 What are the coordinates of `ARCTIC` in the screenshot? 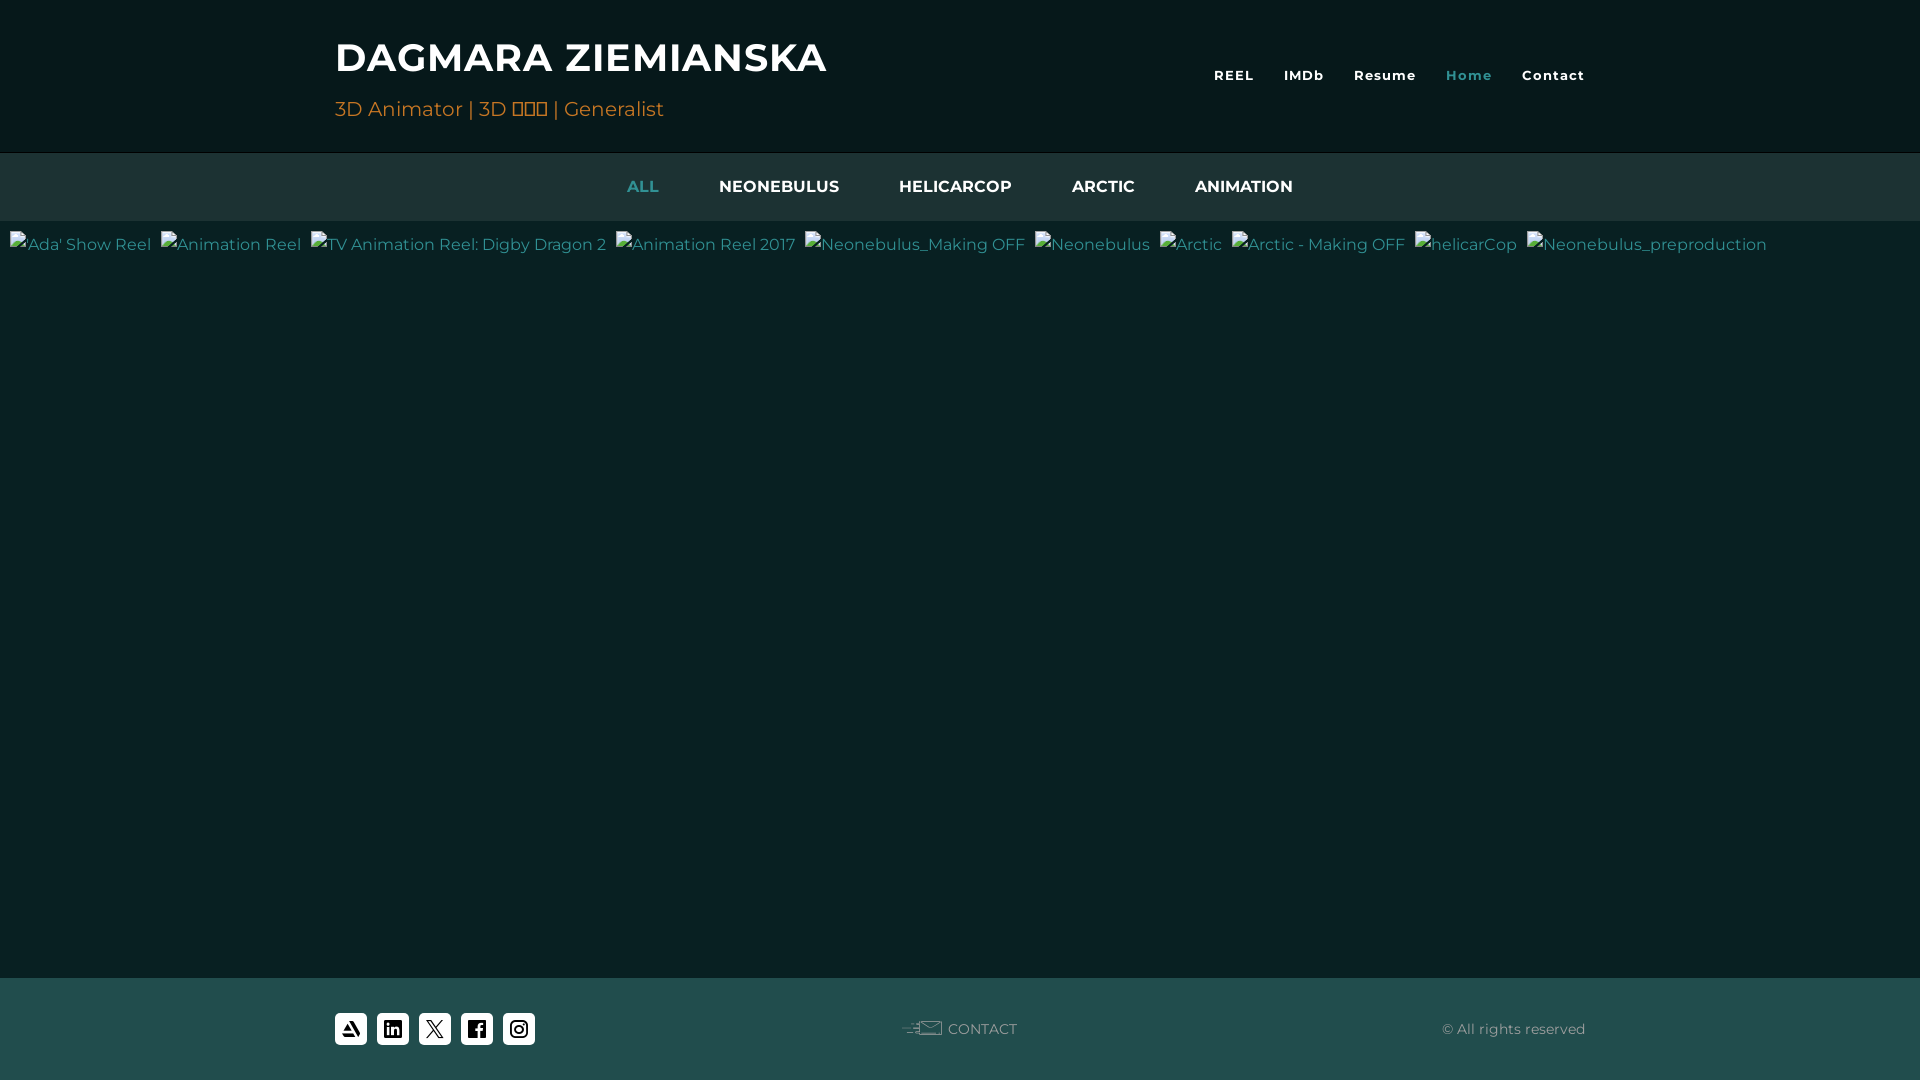 It's located at (1104, 186).